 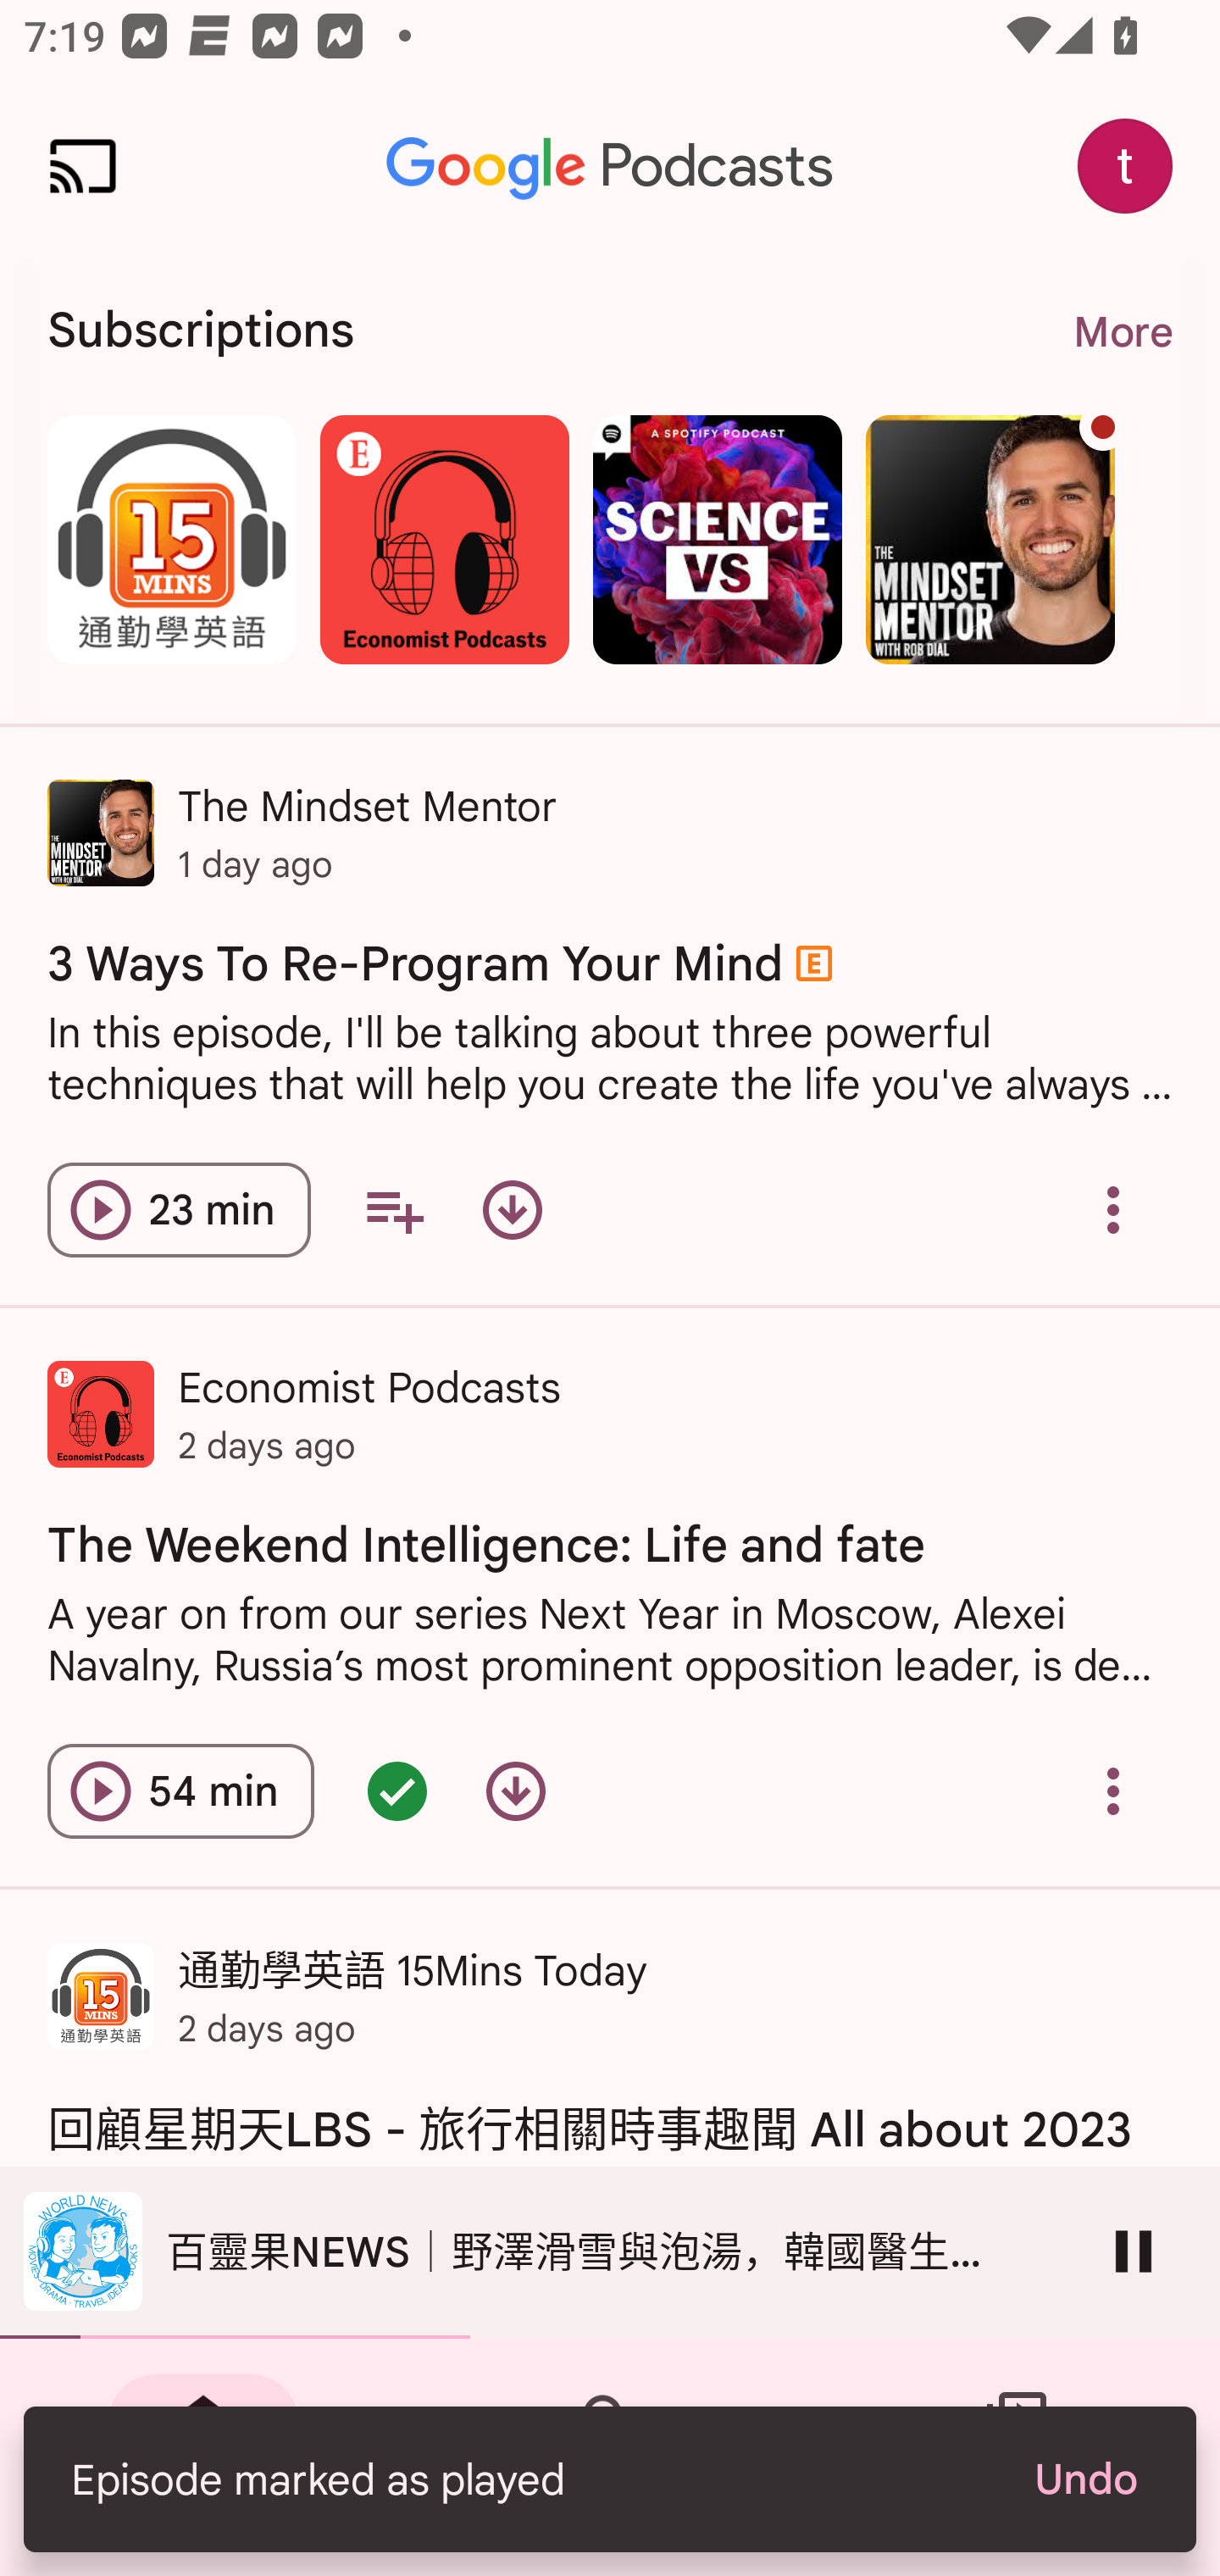 I want to click on Overflow menu, so click(x=1113, y=1791).